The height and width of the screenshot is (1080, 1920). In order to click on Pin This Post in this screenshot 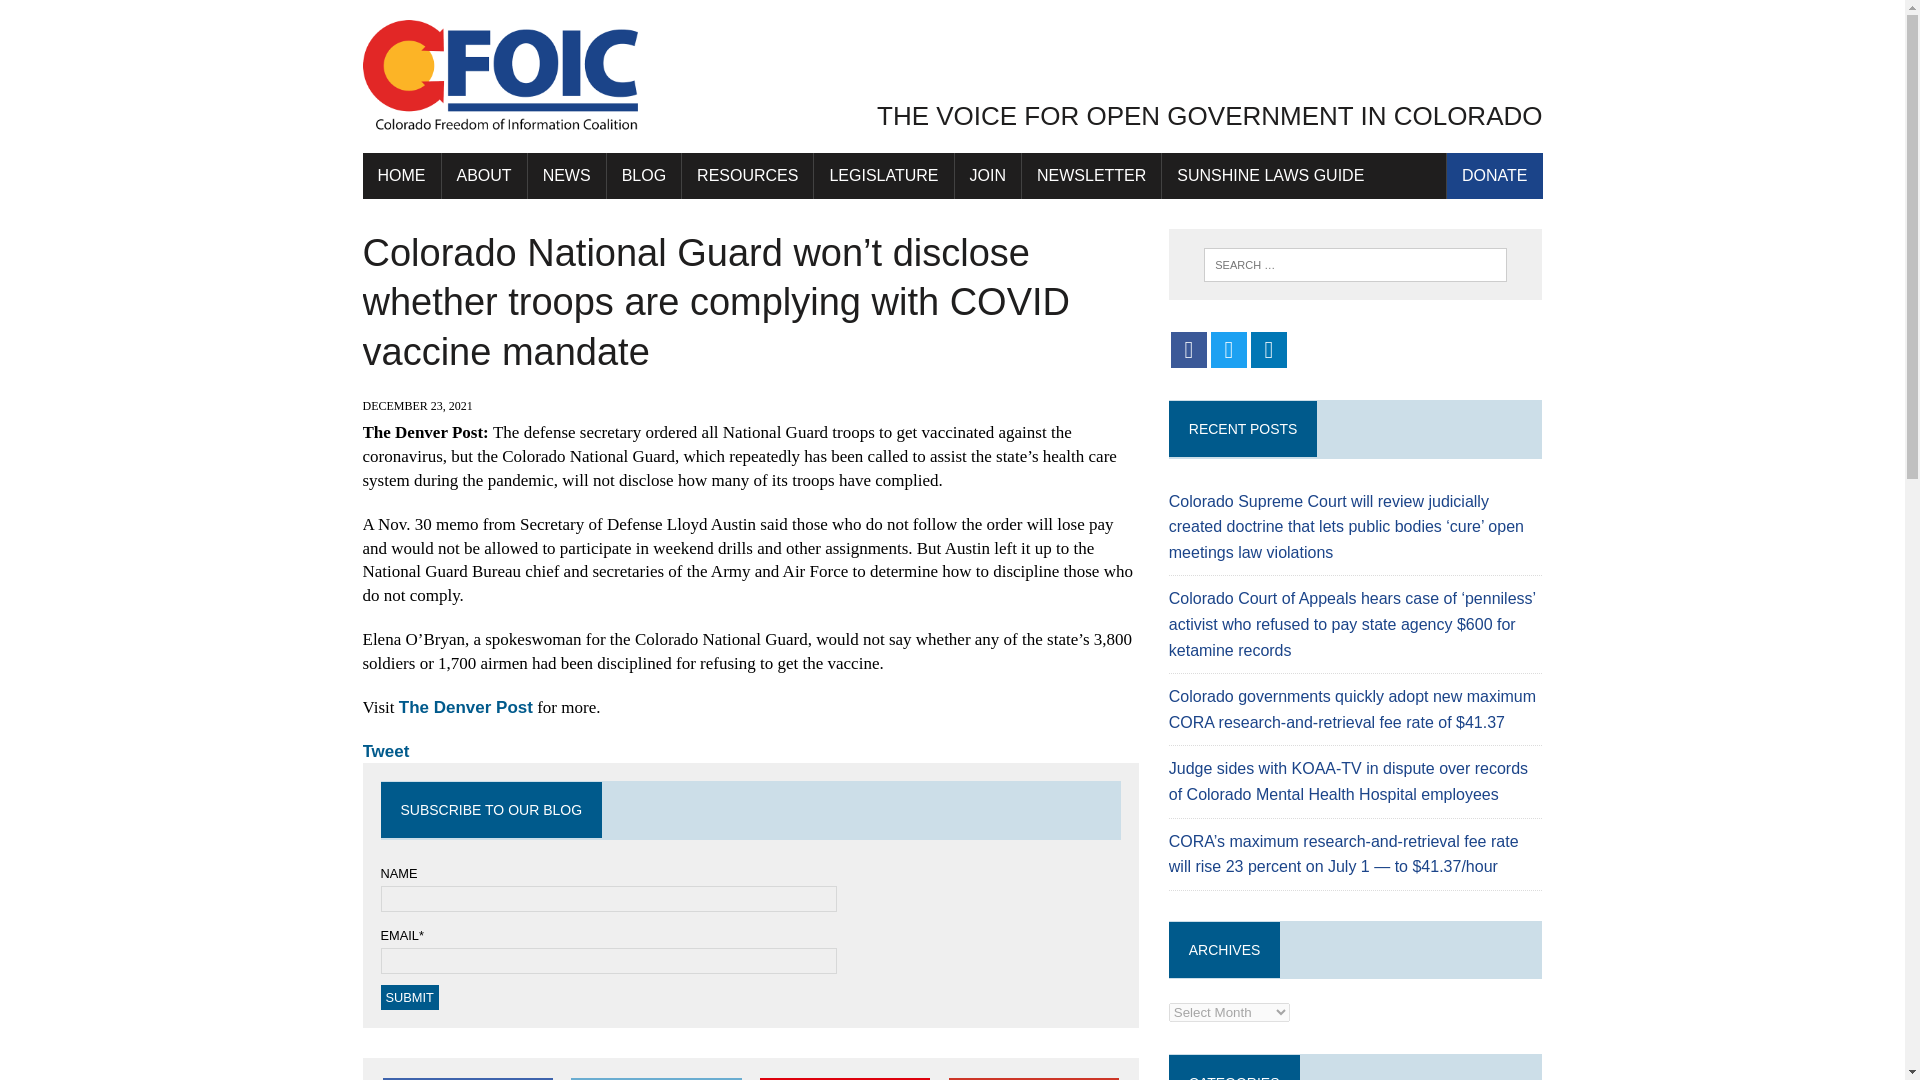, I will do `click(844, 1078)`.